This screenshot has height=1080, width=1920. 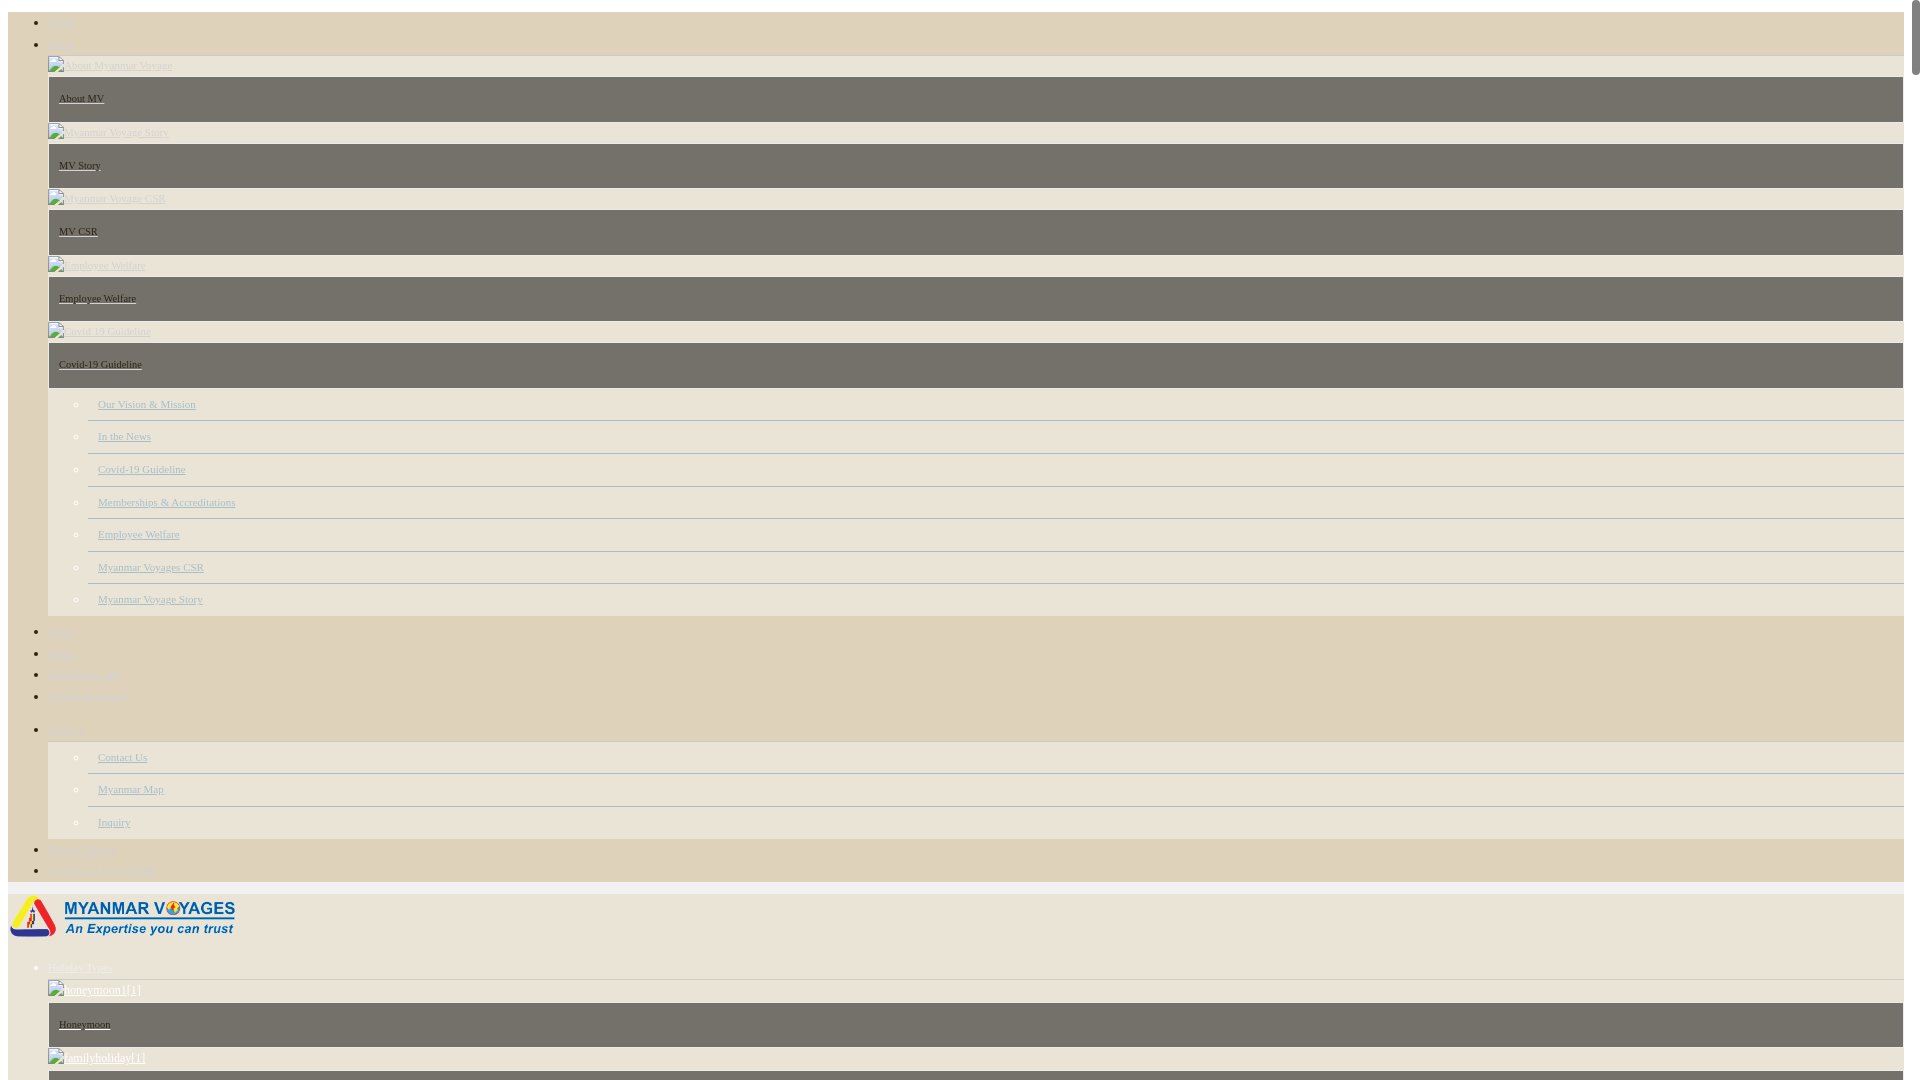 I want to click on Hotels, so click(x=62, y=652).